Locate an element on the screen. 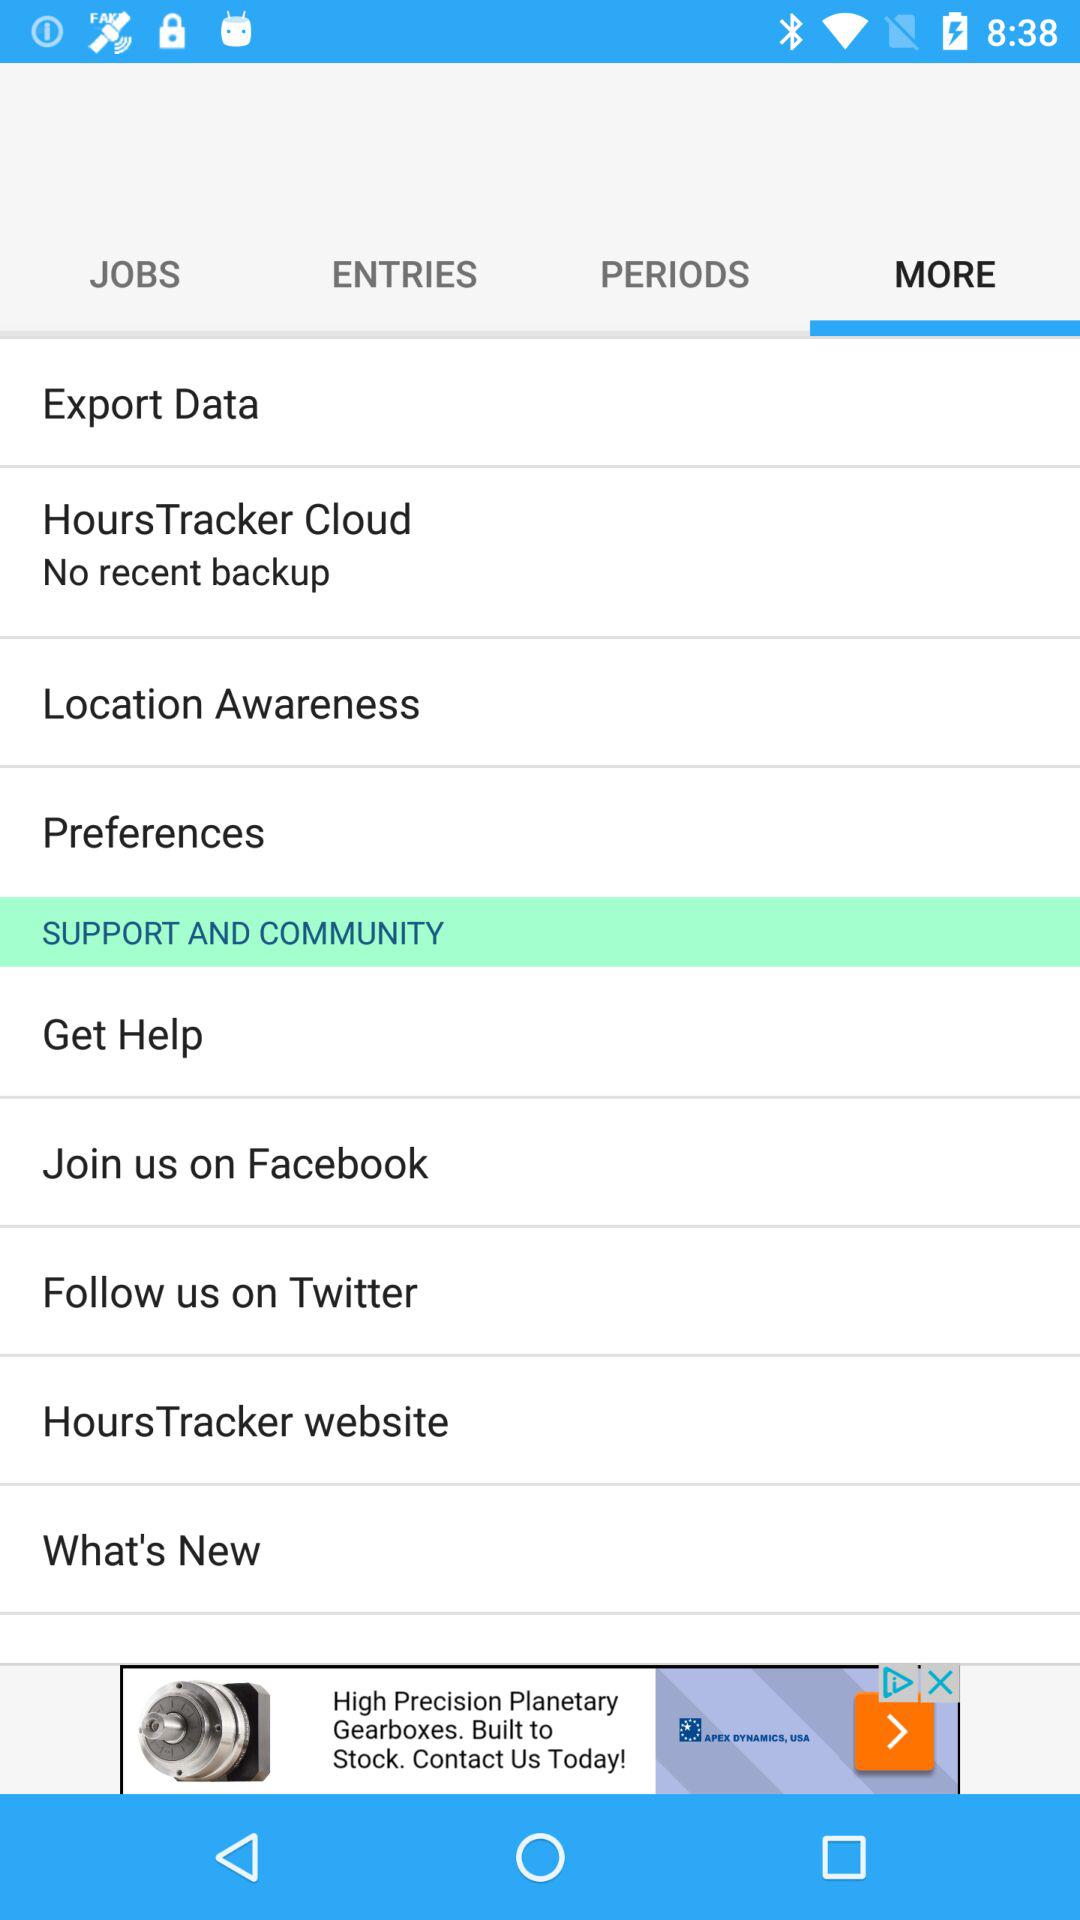 The height and width of the screenshot is (1920, 1080). go to precision planetary is located at coordinates (540, 1728).